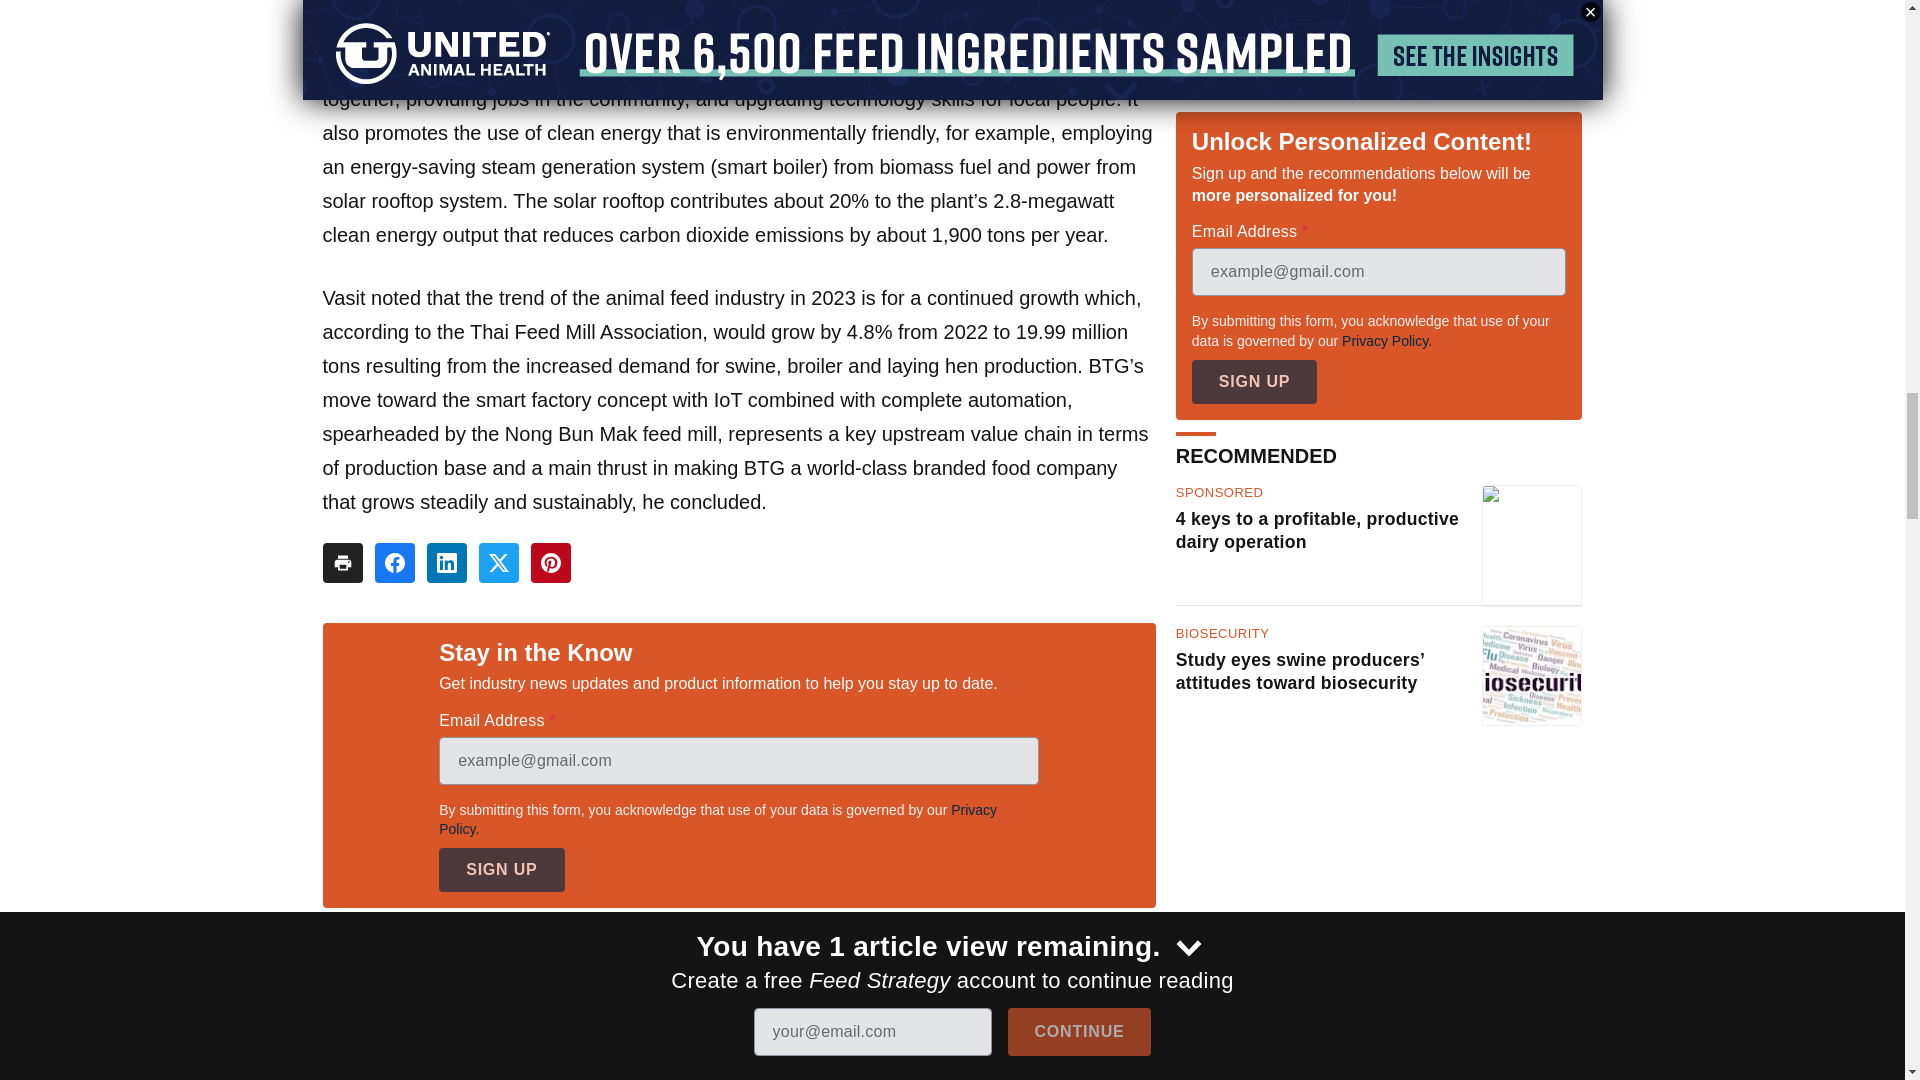 This screenshot has width=1920, height=1080. I want to click on Share To print, so click(342, 563).